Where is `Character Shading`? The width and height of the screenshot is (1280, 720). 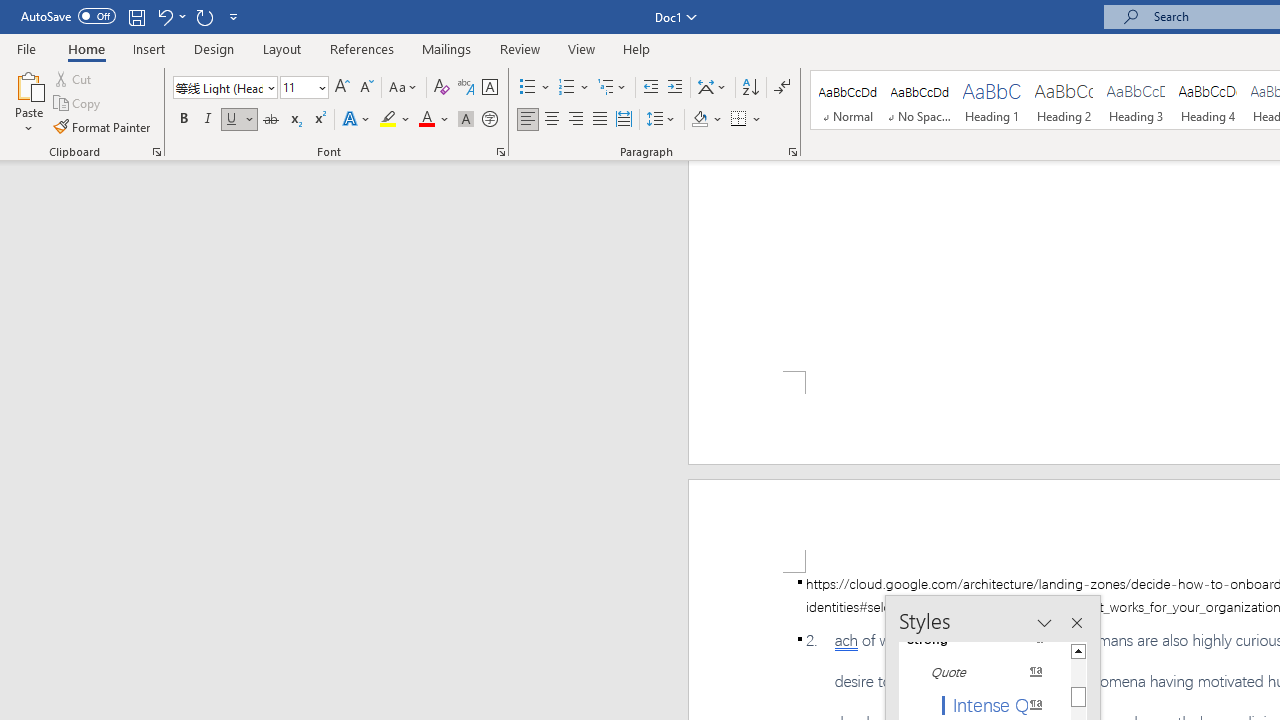
Character Shading is located at coordinates (466, 120).